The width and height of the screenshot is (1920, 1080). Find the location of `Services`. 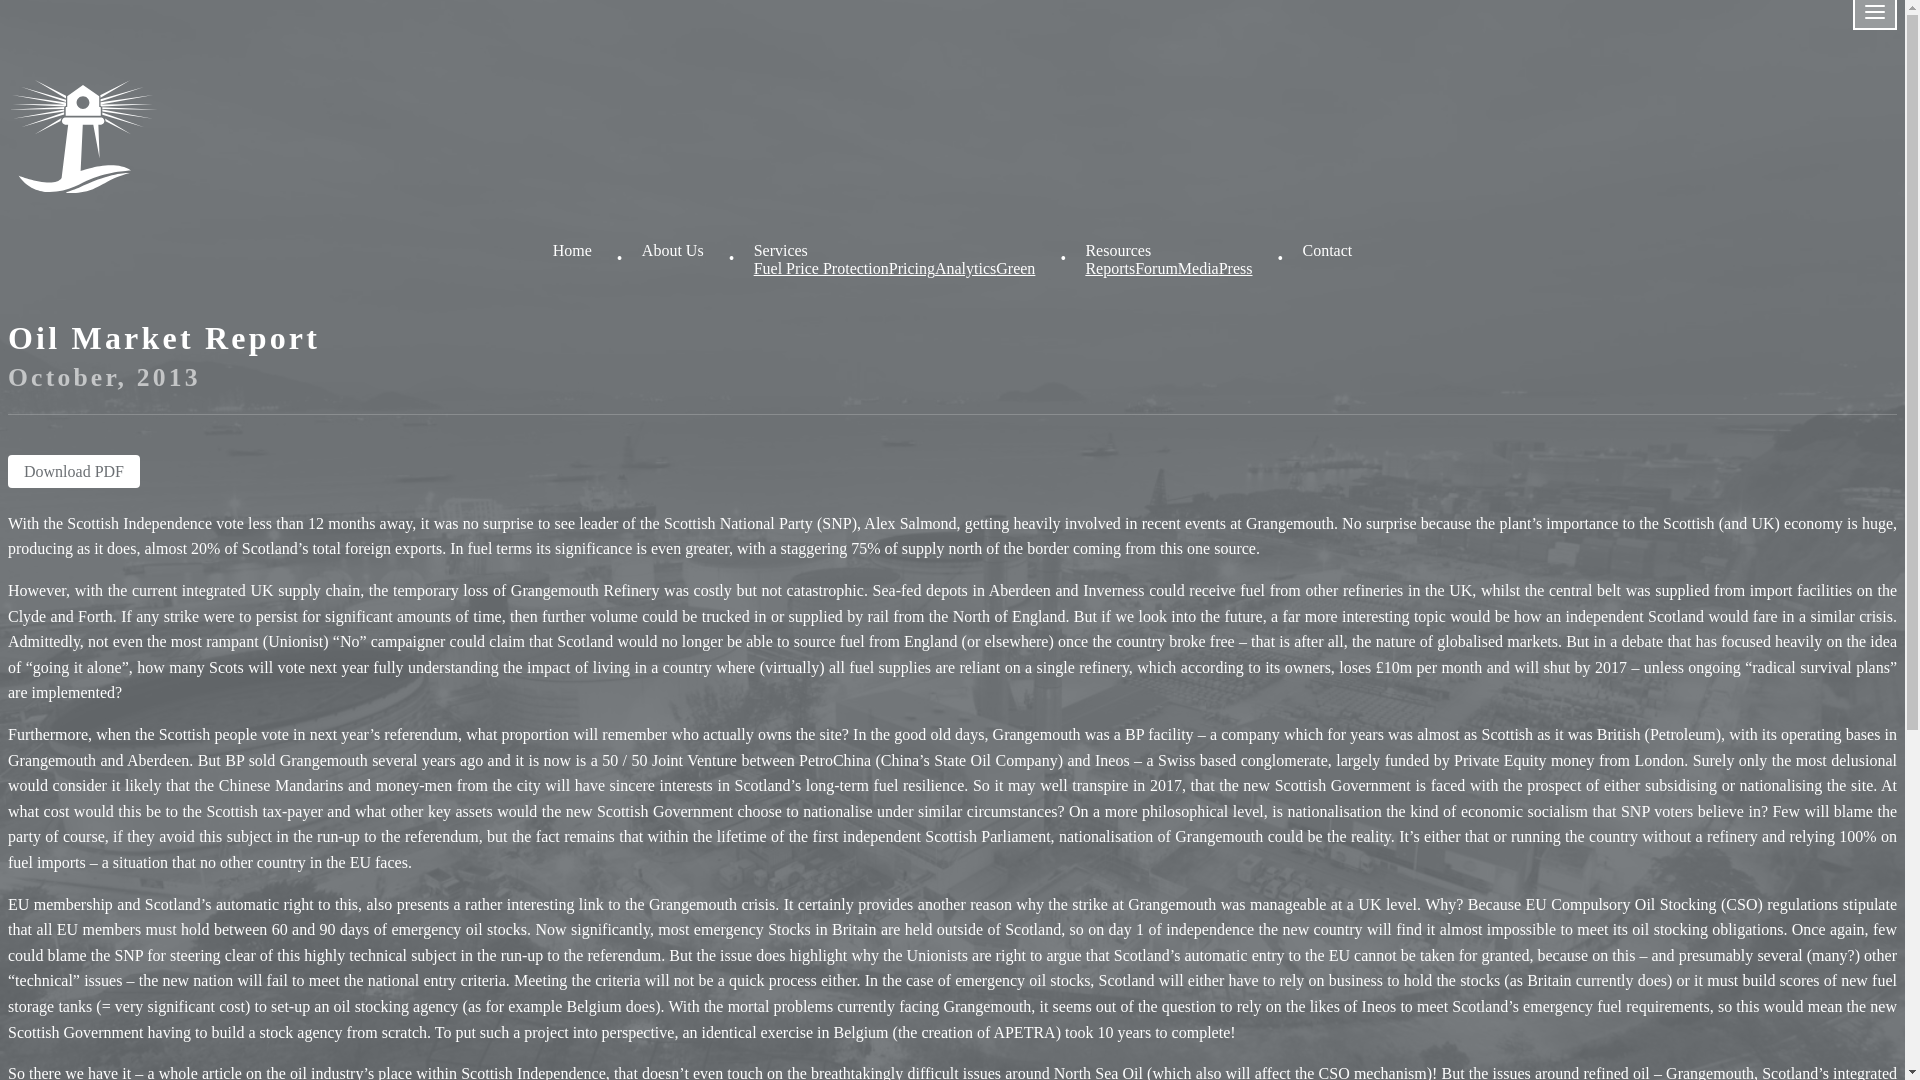

Services is located at coordinates (781, 250).